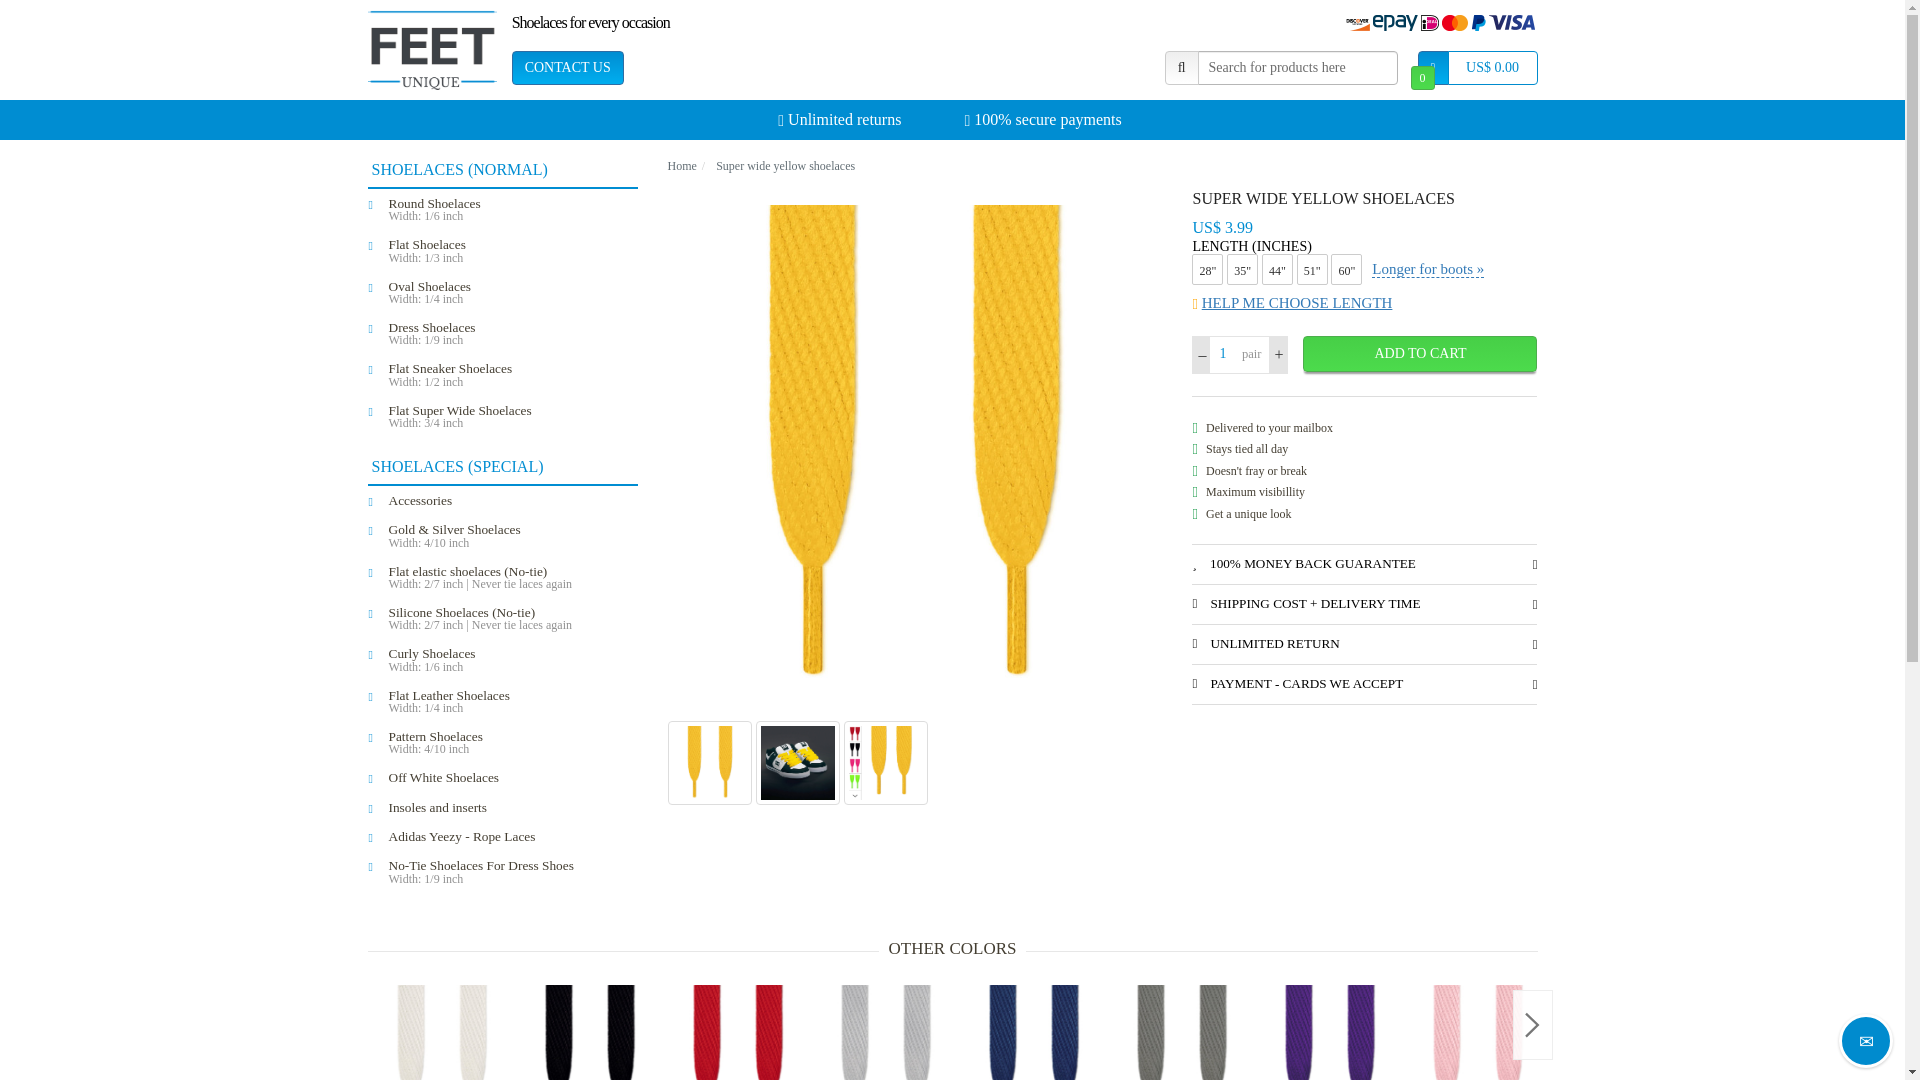 The image size is (1920, 1080). What do you see at coordinates (738, 1032) in the screenshot?
I see `Super wide red shoelaces` at bounding box center [738, 1032].